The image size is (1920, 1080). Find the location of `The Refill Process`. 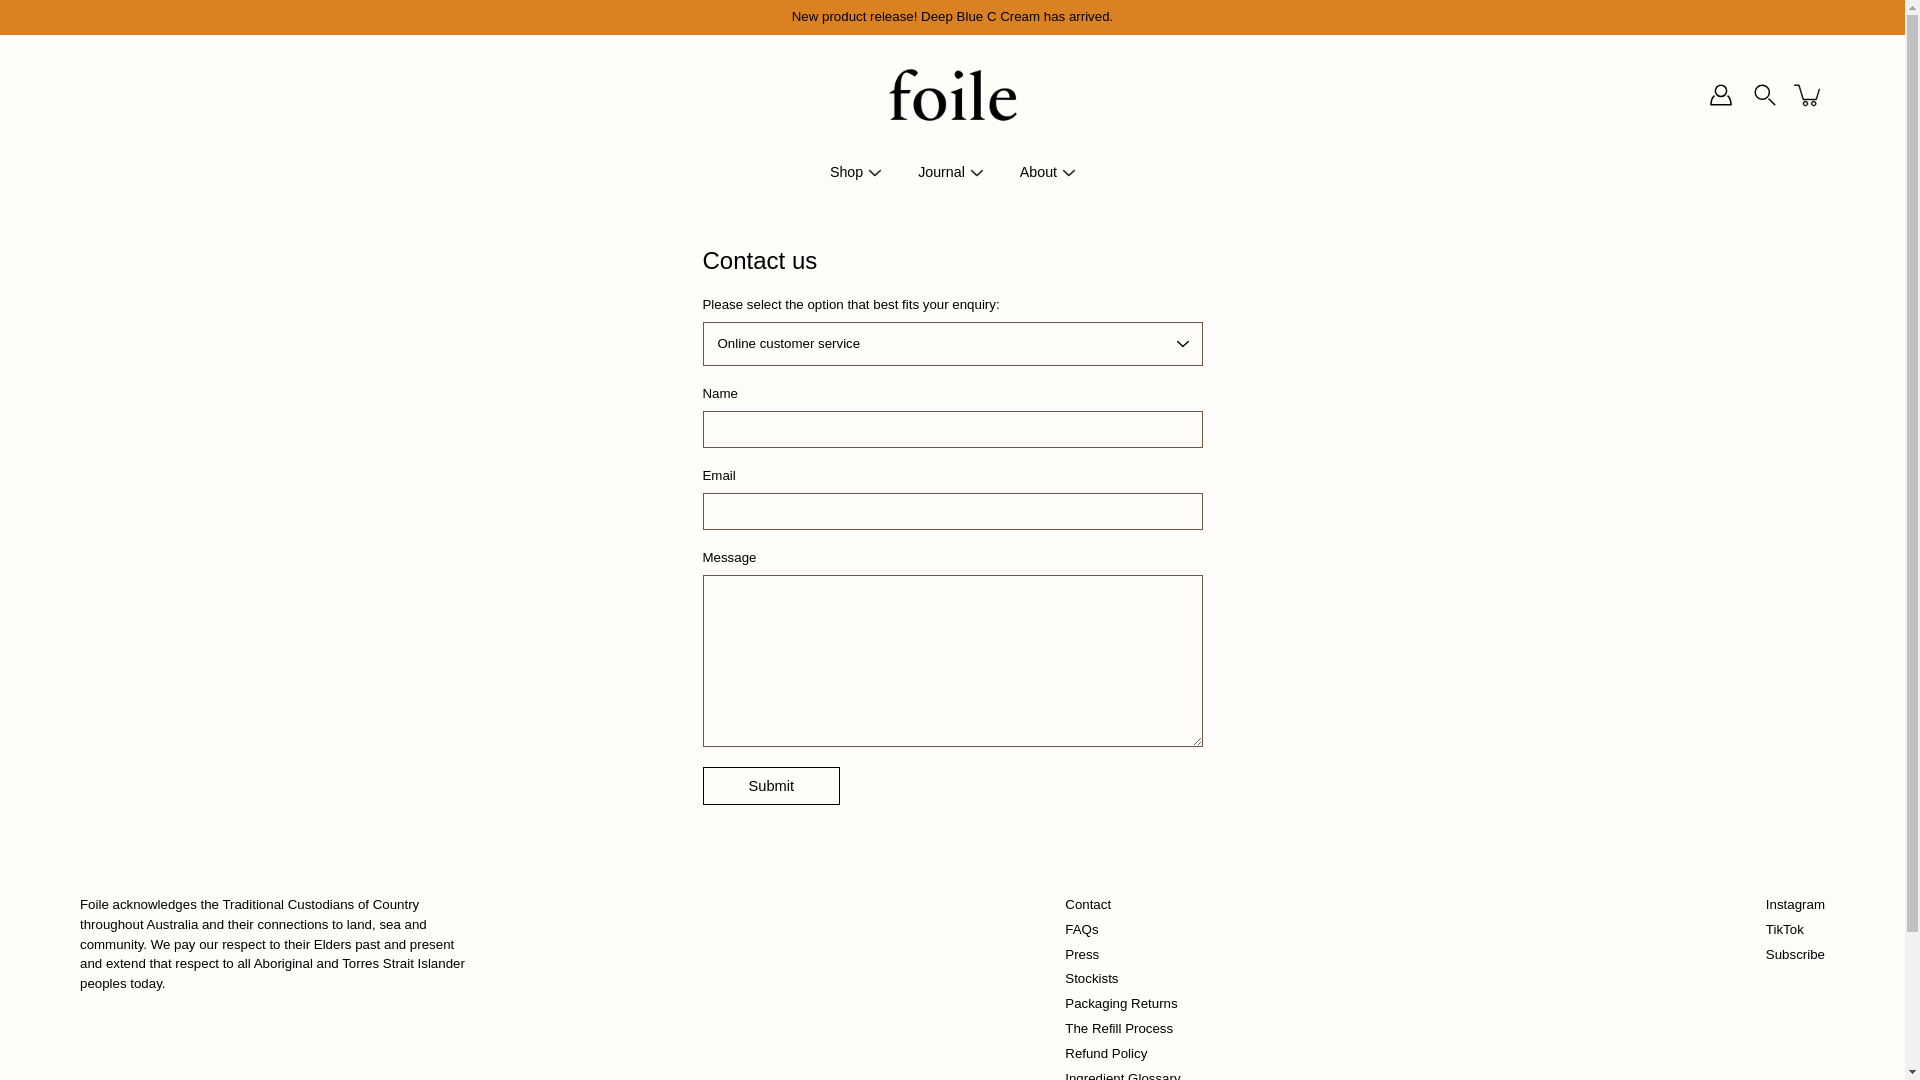

The Refill Process is located at coordinates (1119, 1028).